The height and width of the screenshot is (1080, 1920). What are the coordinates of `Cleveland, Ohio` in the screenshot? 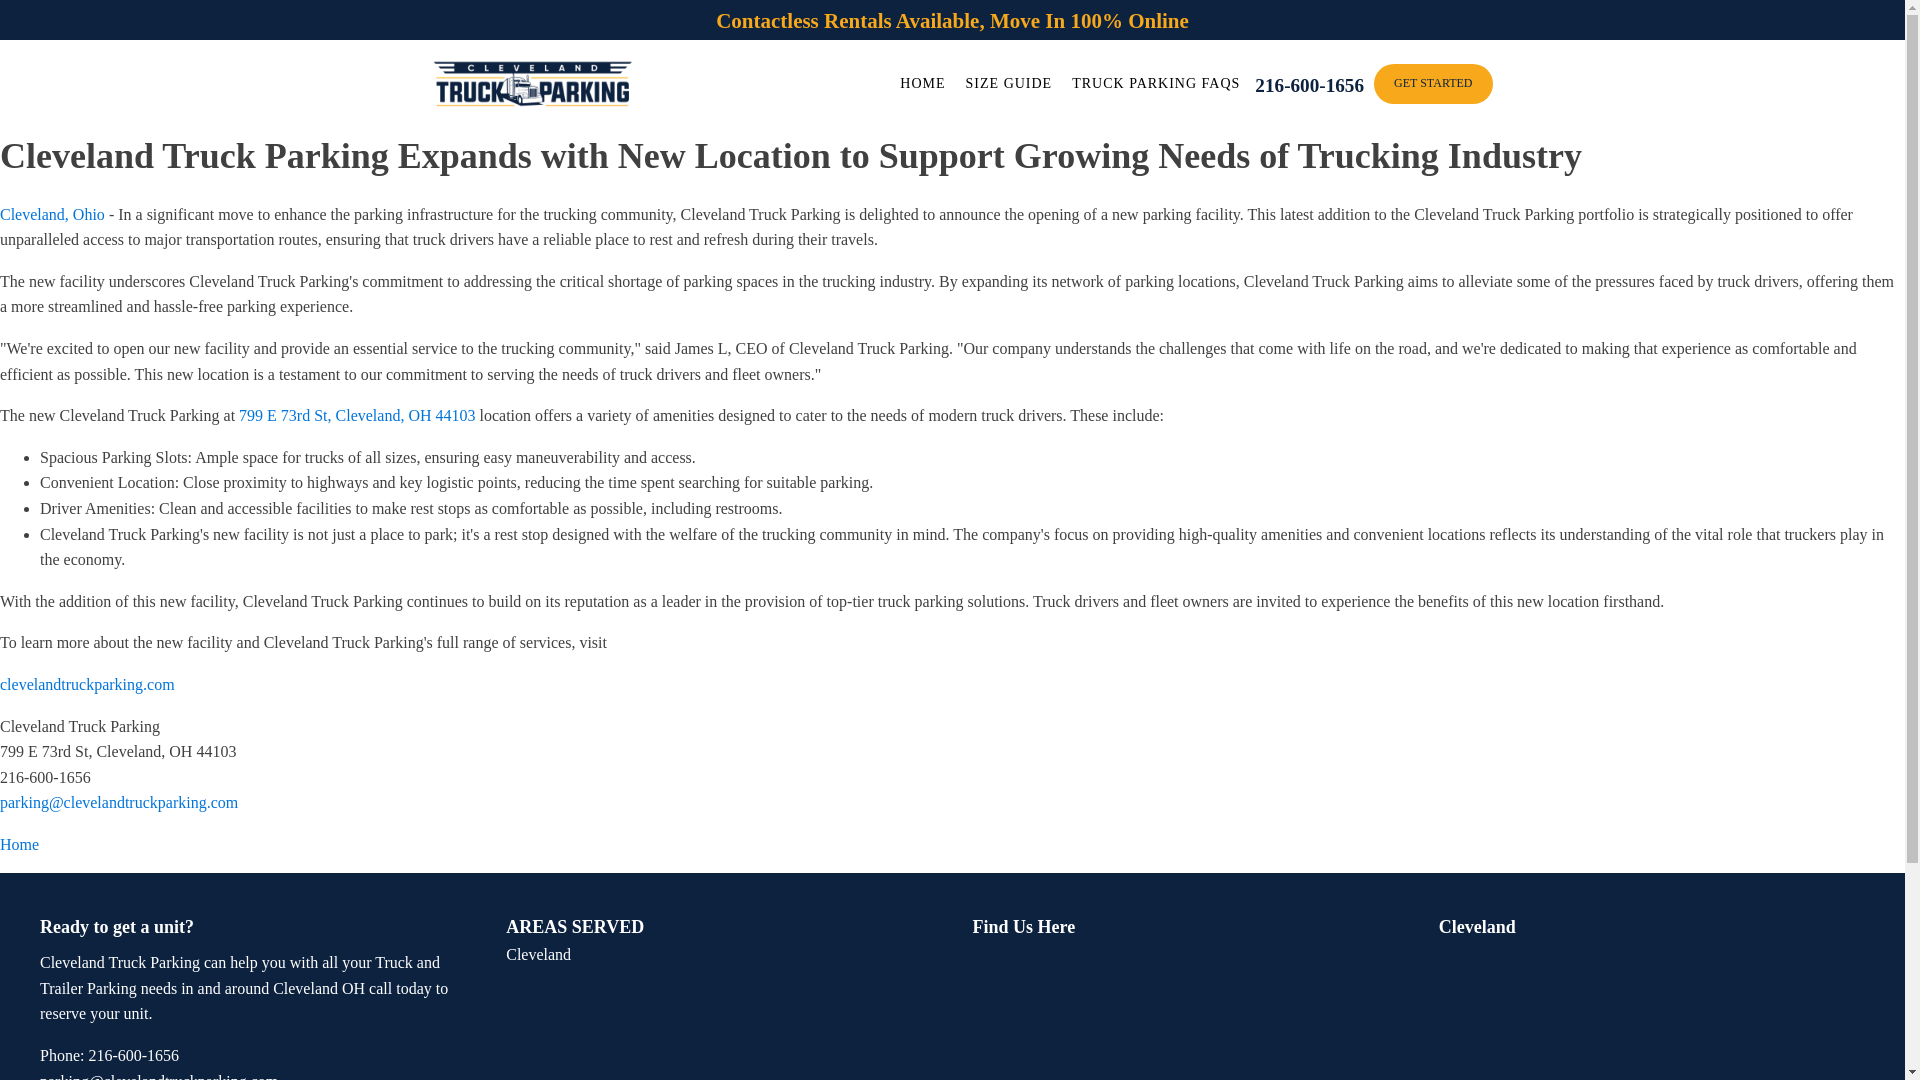 It's located at (52, 214).